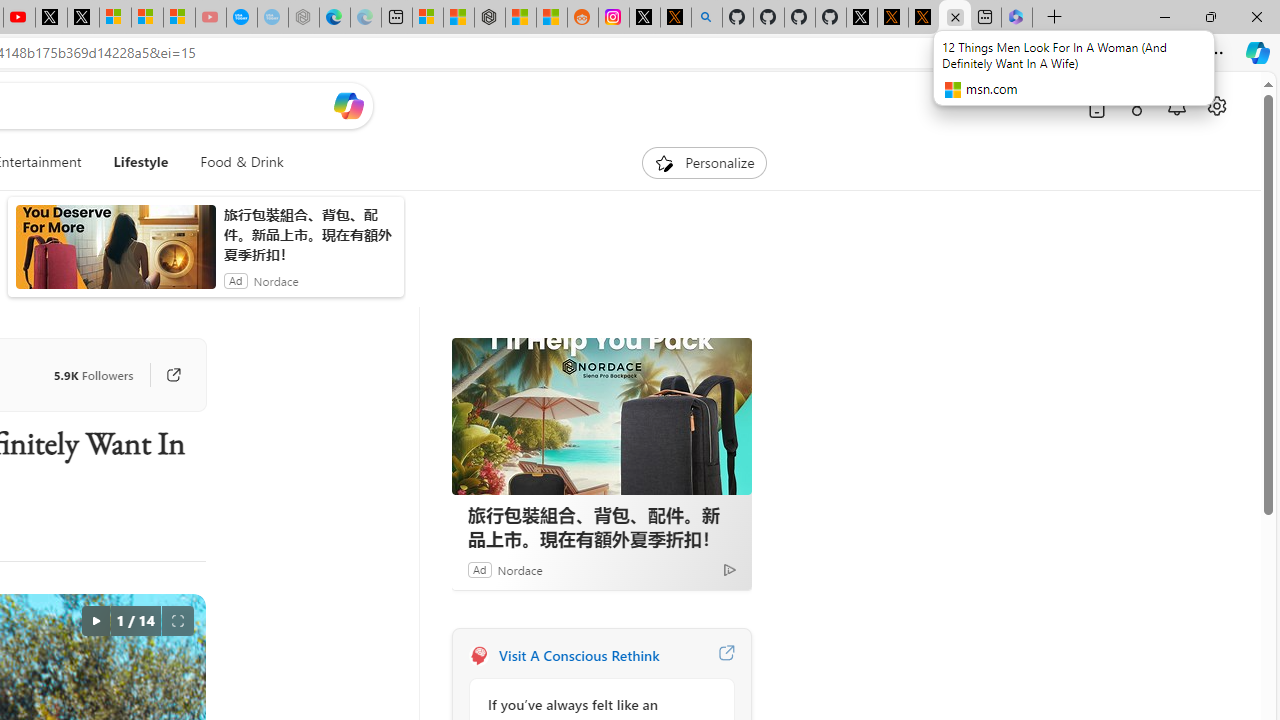 This screenshot has width=1280, height=720. What do you see at coordinates (726, 656) in the screenshot?
I see `Visit A Conscious Rethink website` at bounding box center [726, 656].